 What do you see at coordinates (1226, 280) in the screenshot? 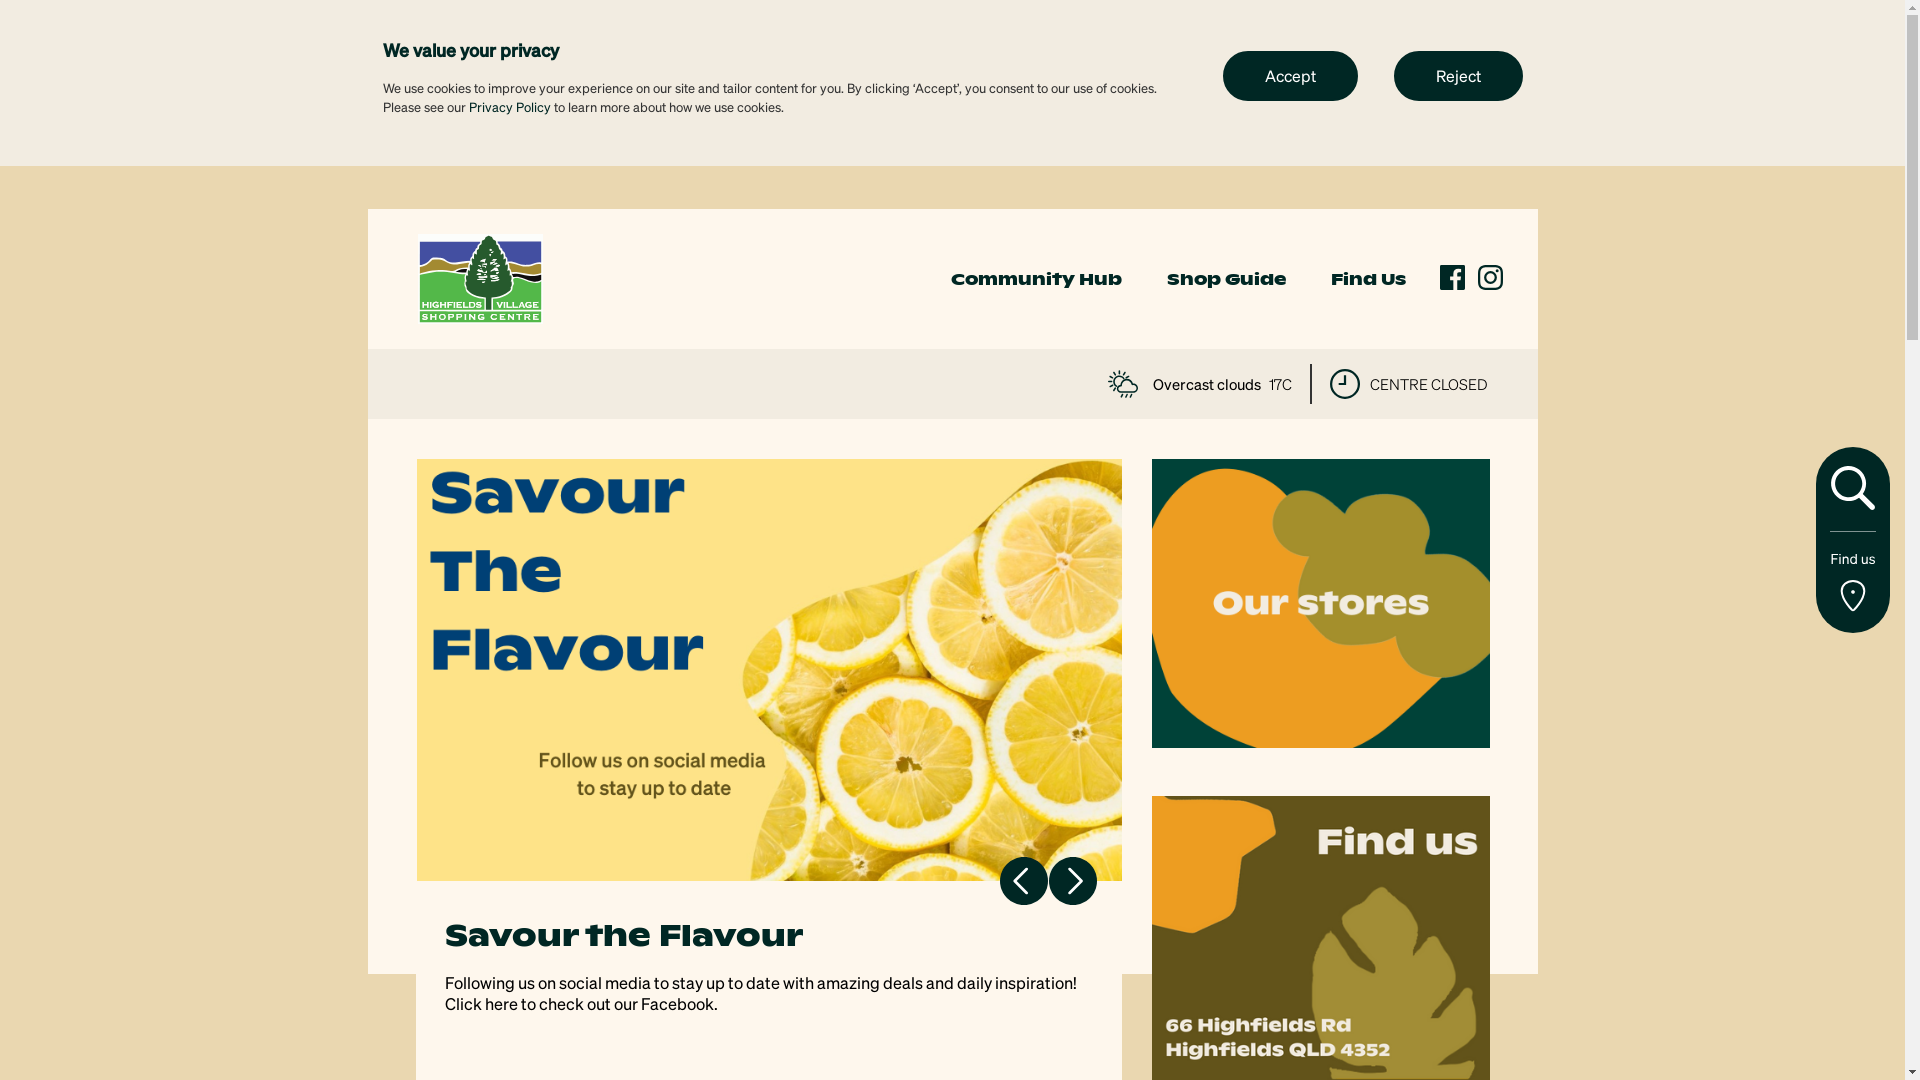
I see `Shop Guide` at bounding box center [1226, 280].